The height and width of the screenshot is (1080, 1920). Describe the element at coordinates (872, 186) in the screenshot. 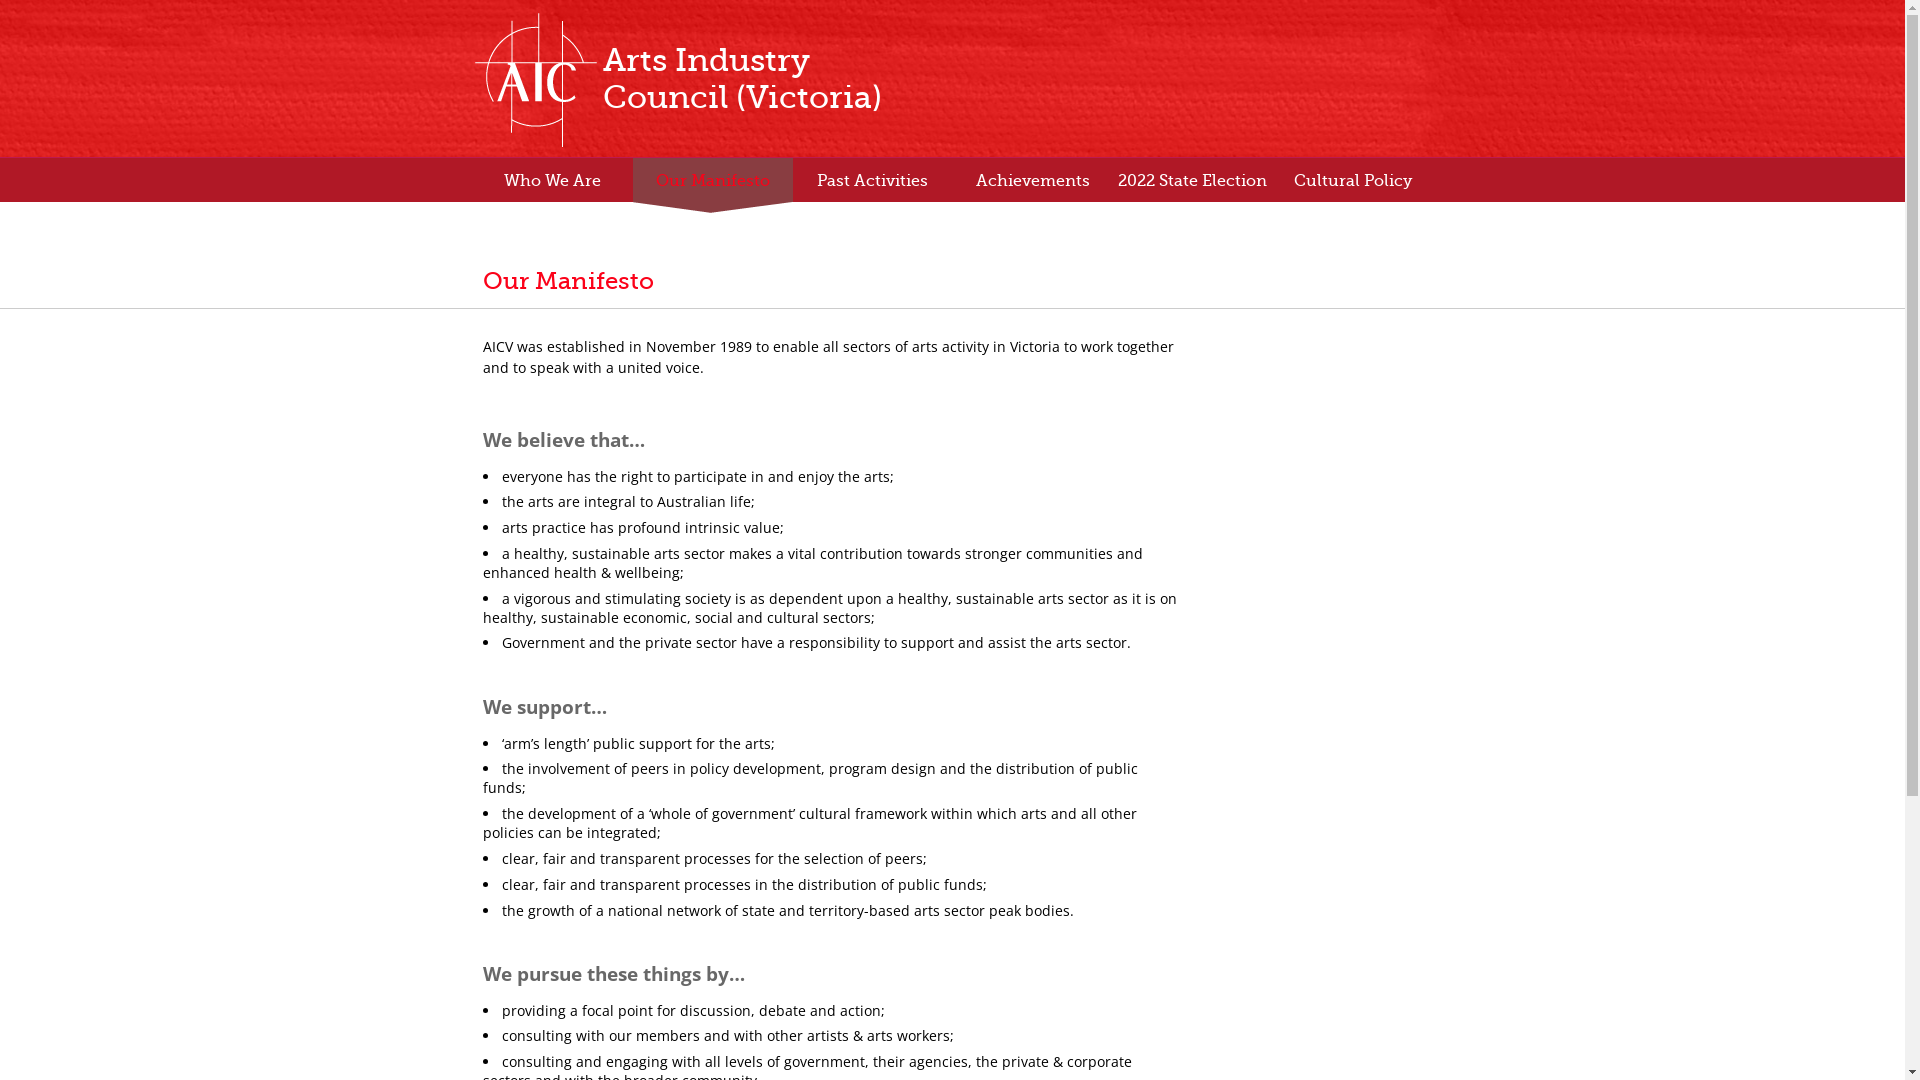

I see `Past Activities` at that location.